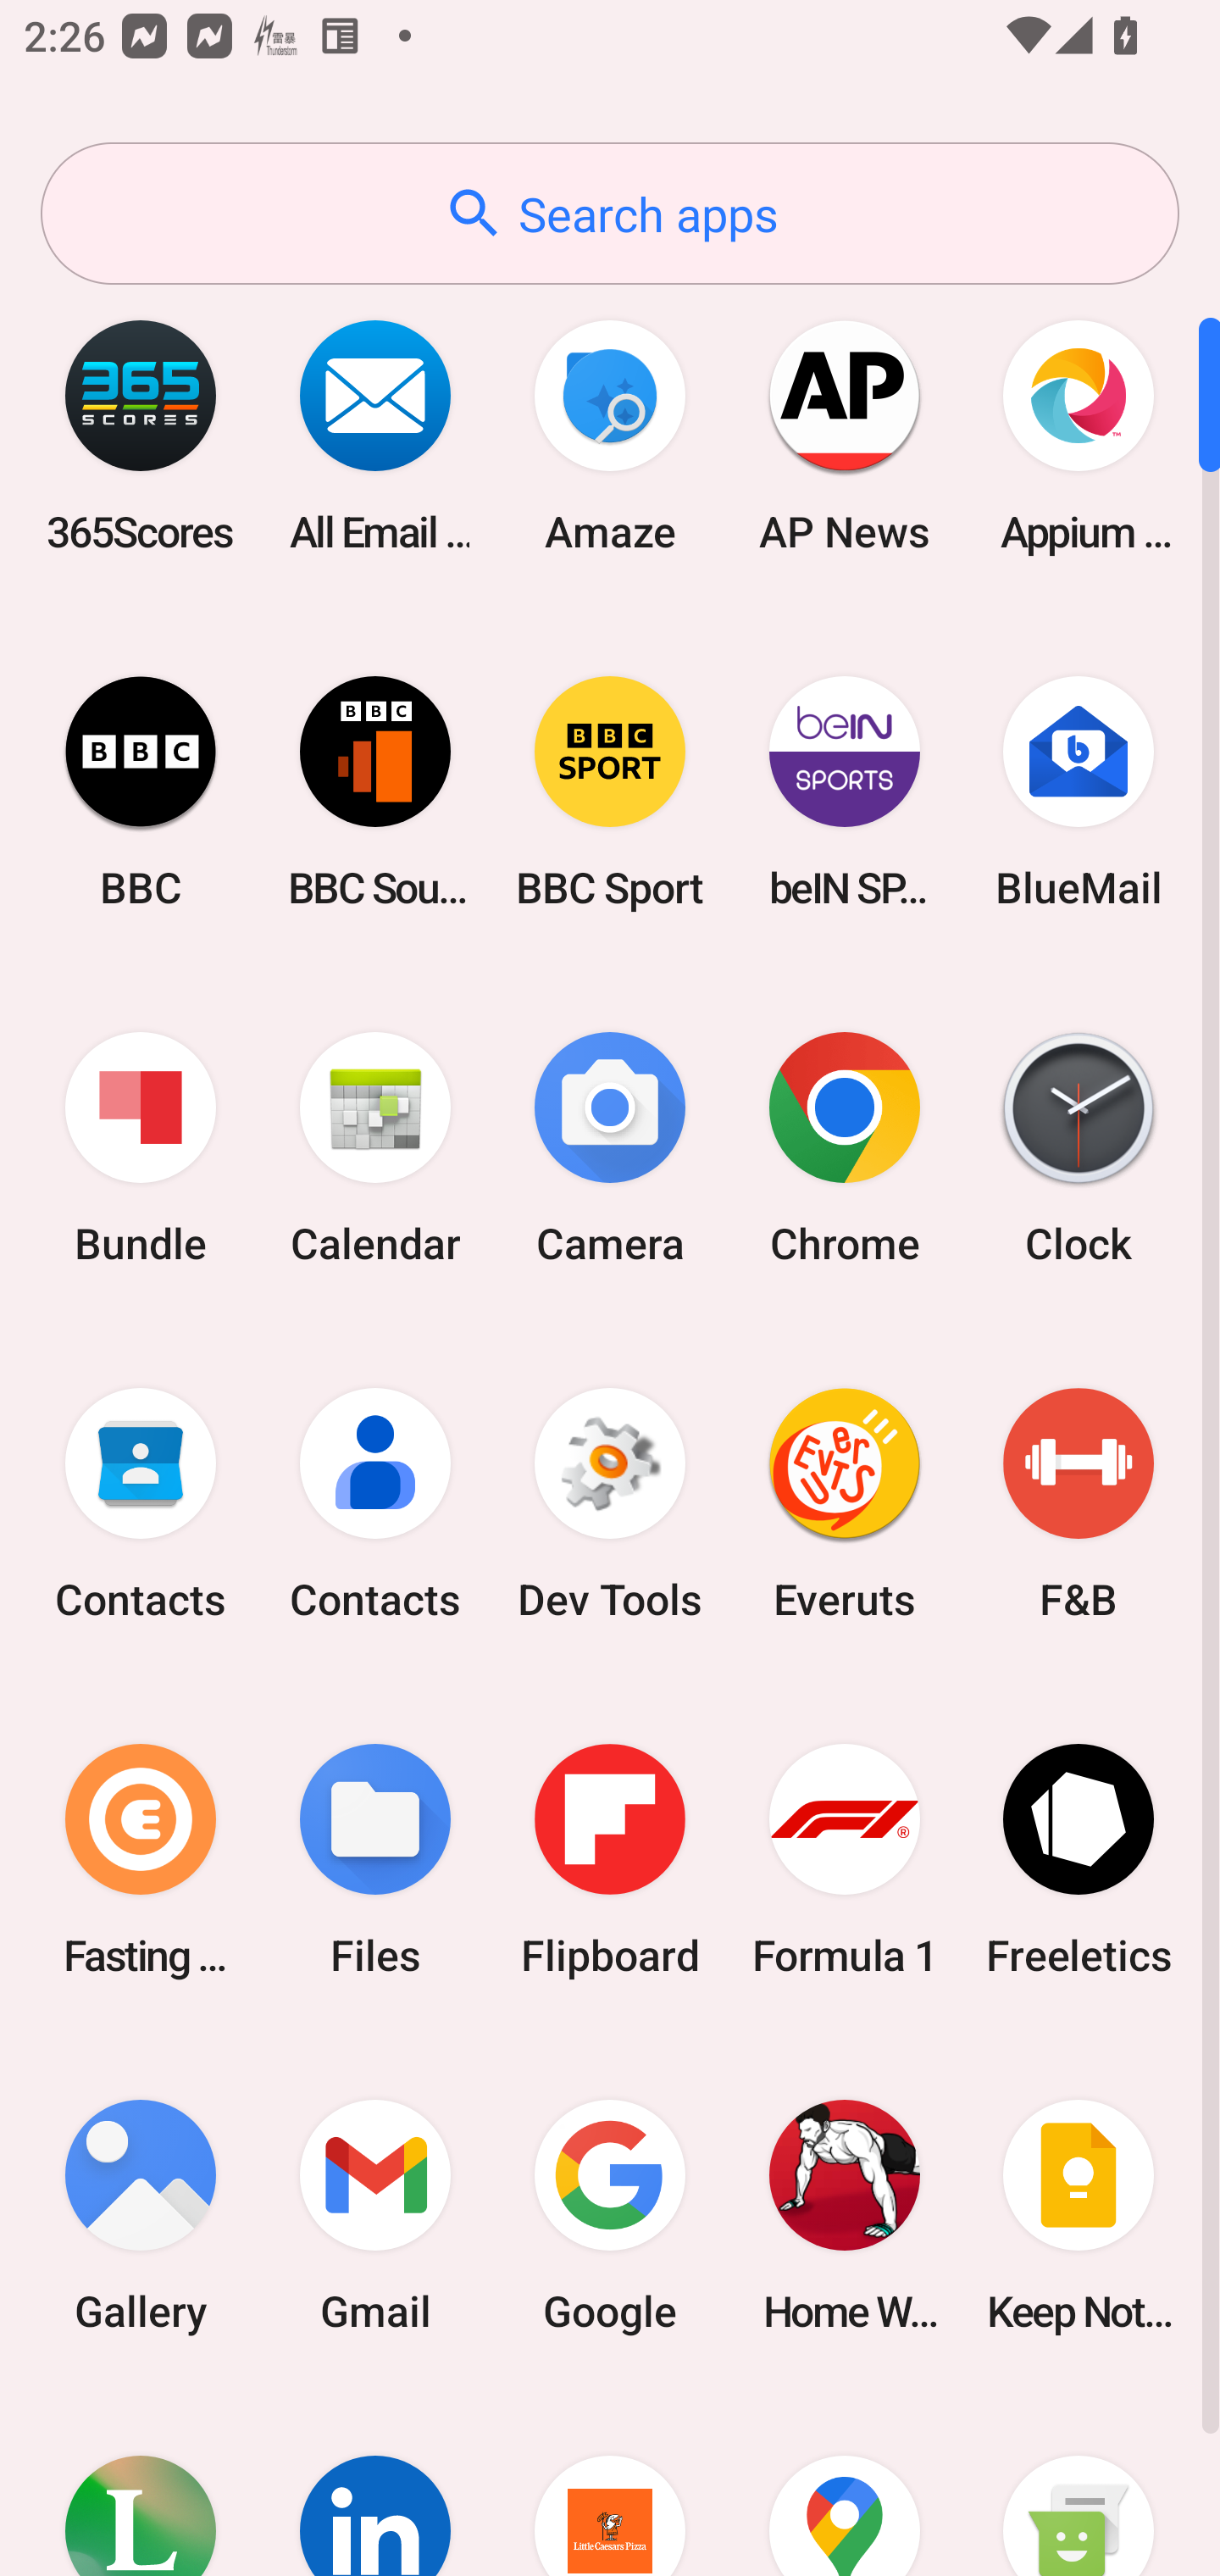  Describe the element at coordinates (375, 1859) in the screenshot. I see `Files` at that location.